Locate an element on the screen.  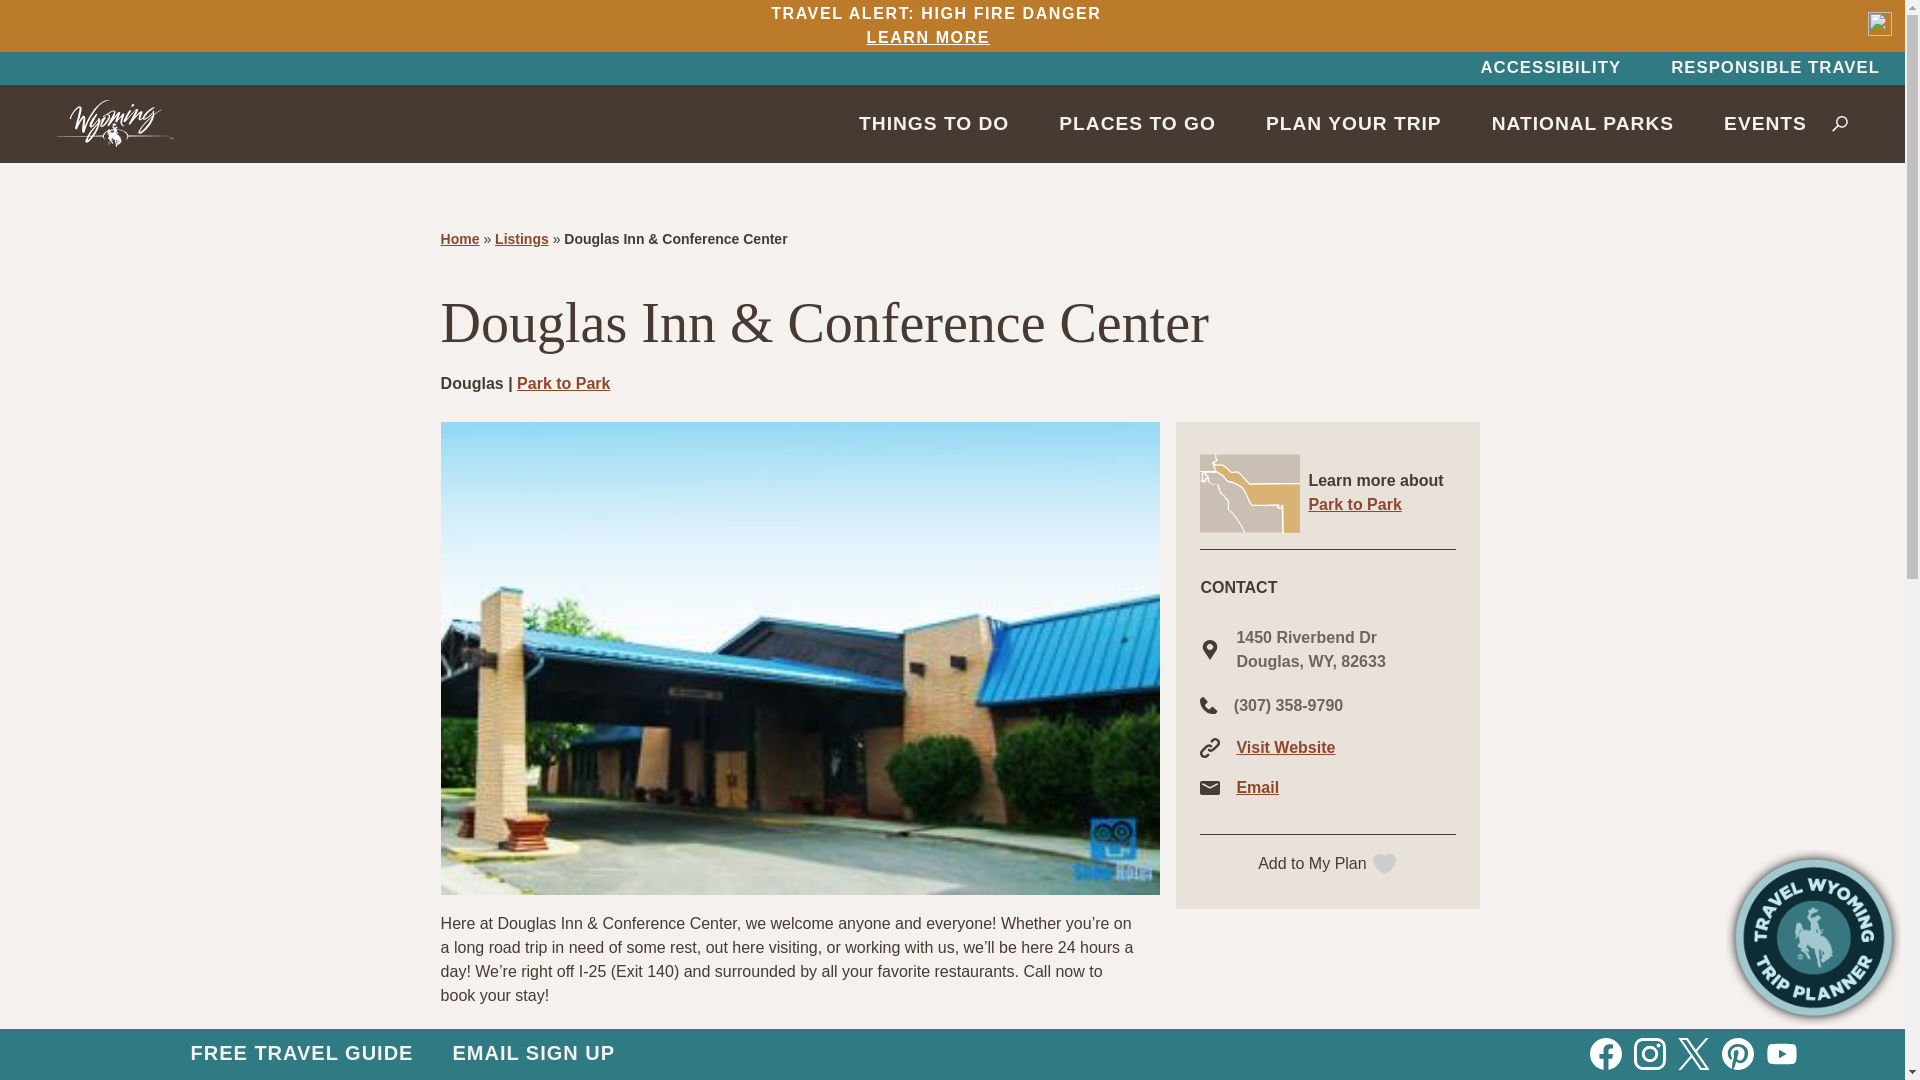
EVENTS is located at coordinates (1765, 123).